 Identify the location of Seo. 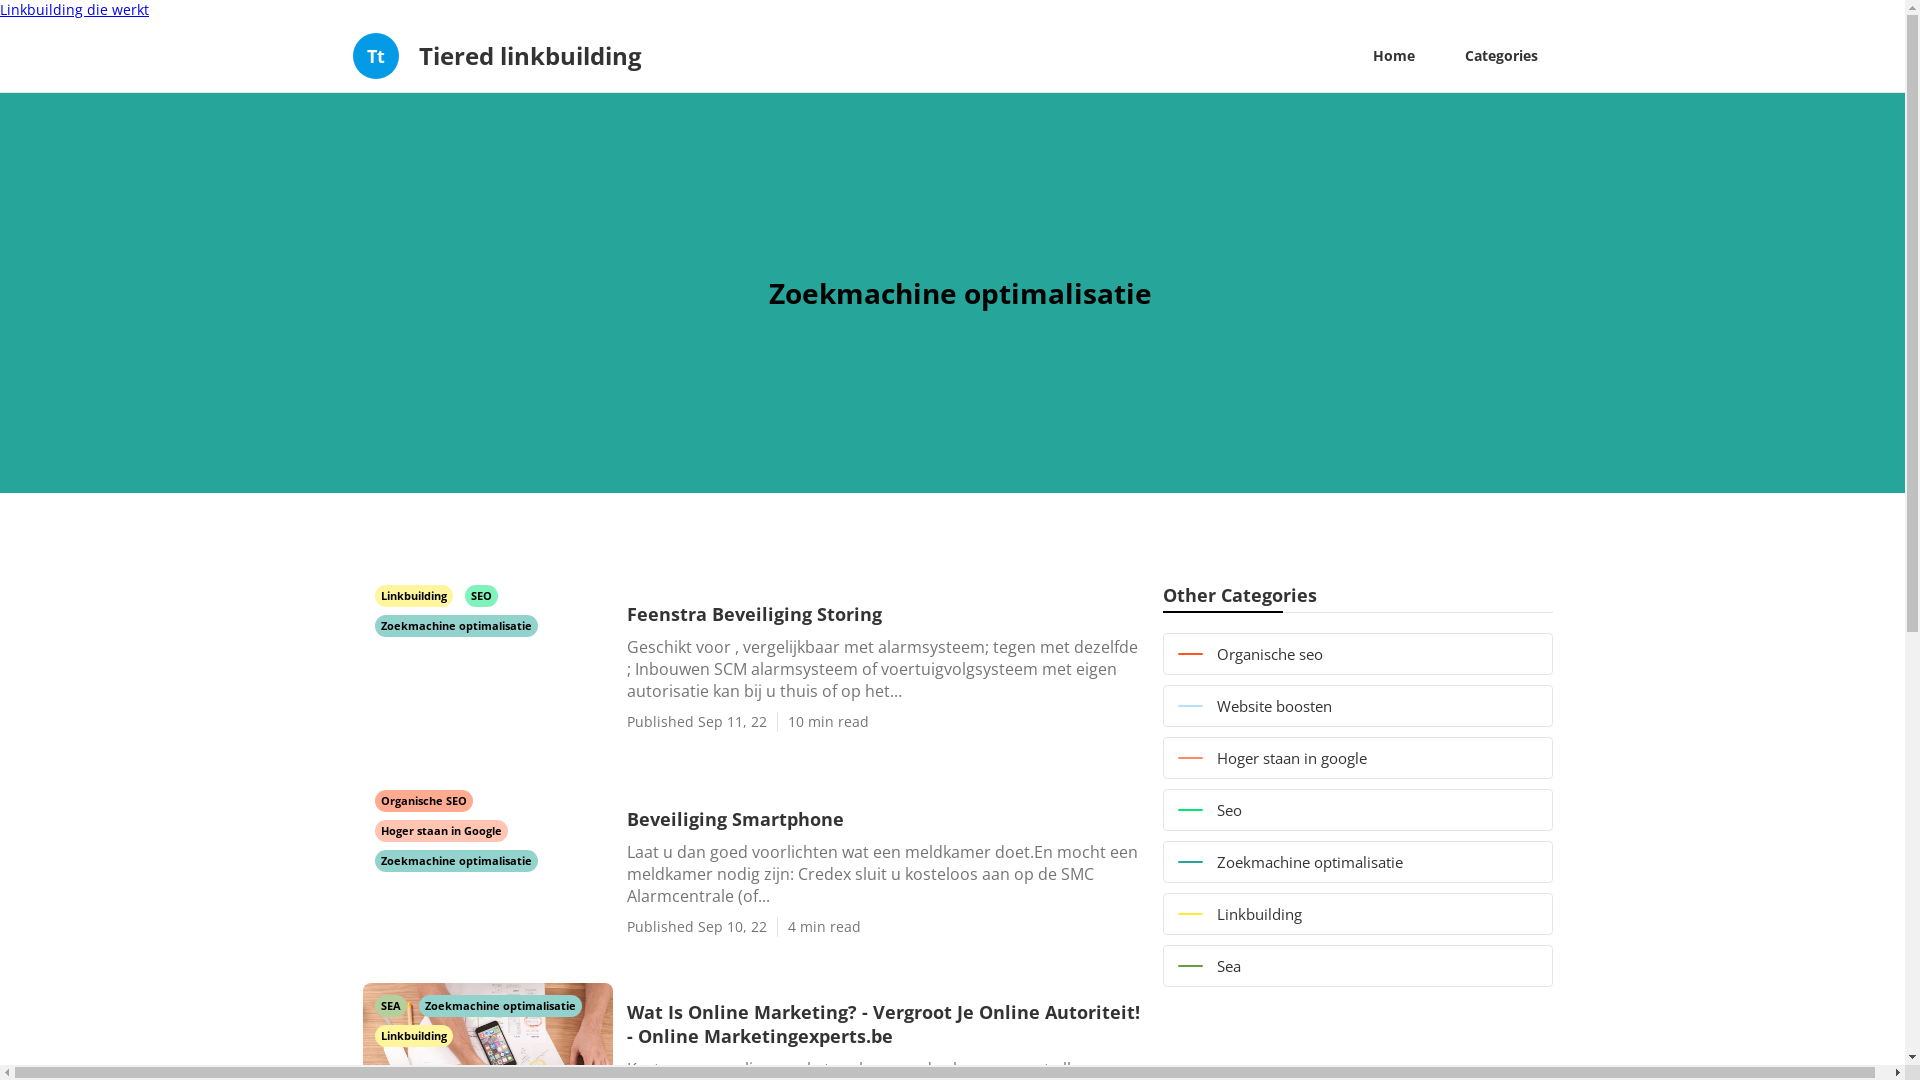
(1357, 810).